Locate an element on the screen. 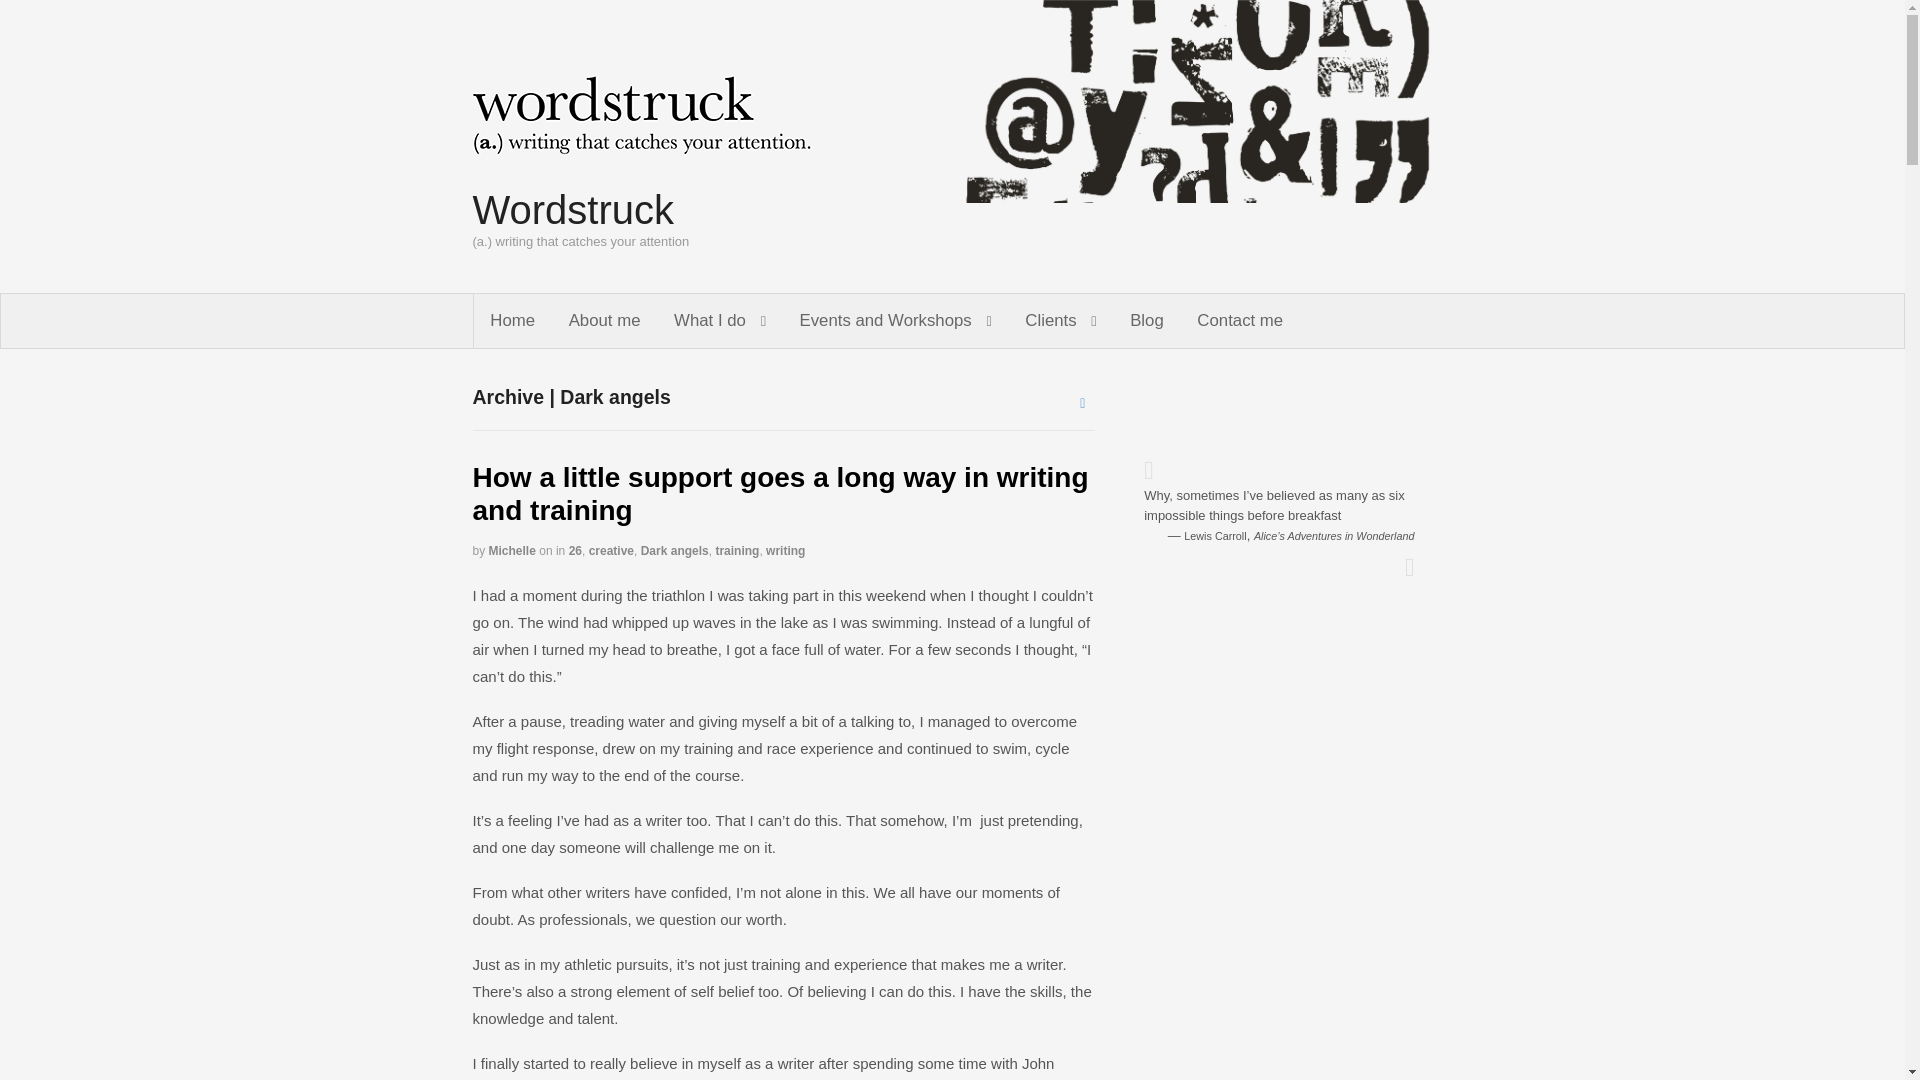  training is located at coordinates (736, 551).